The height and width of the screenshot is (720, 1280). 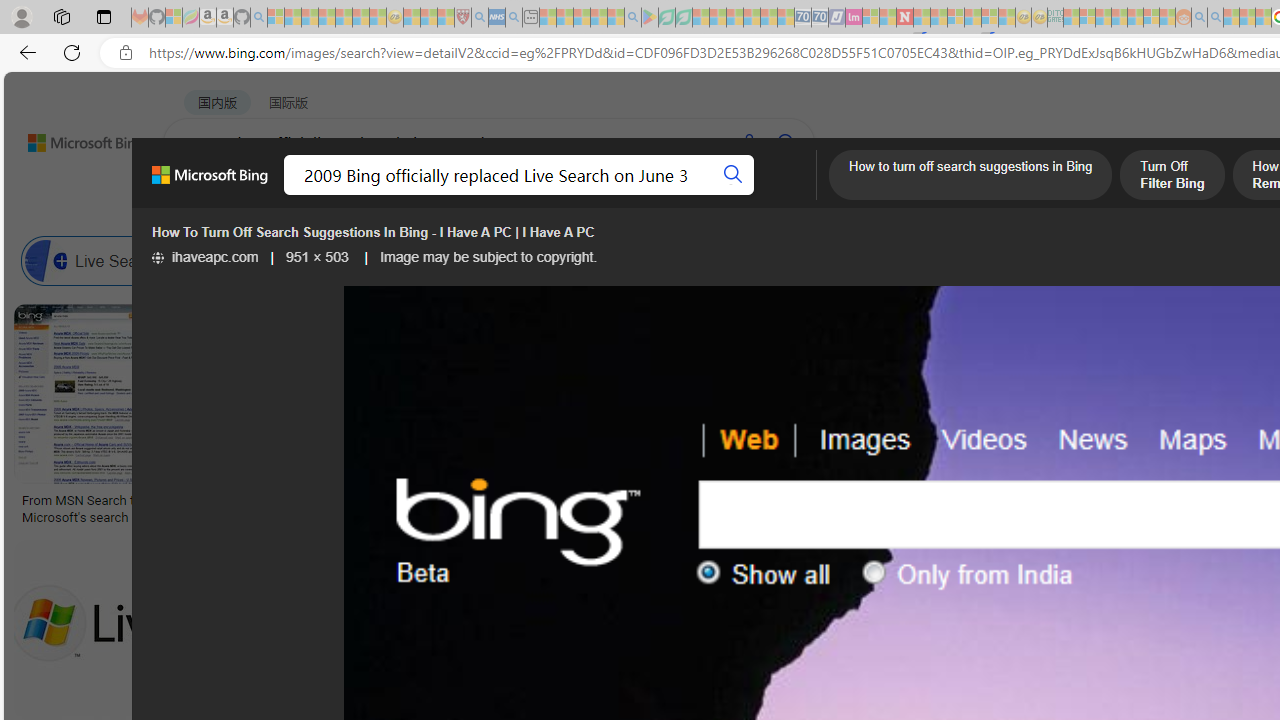 I want to click on Live Search, so click(x=46, y=260).